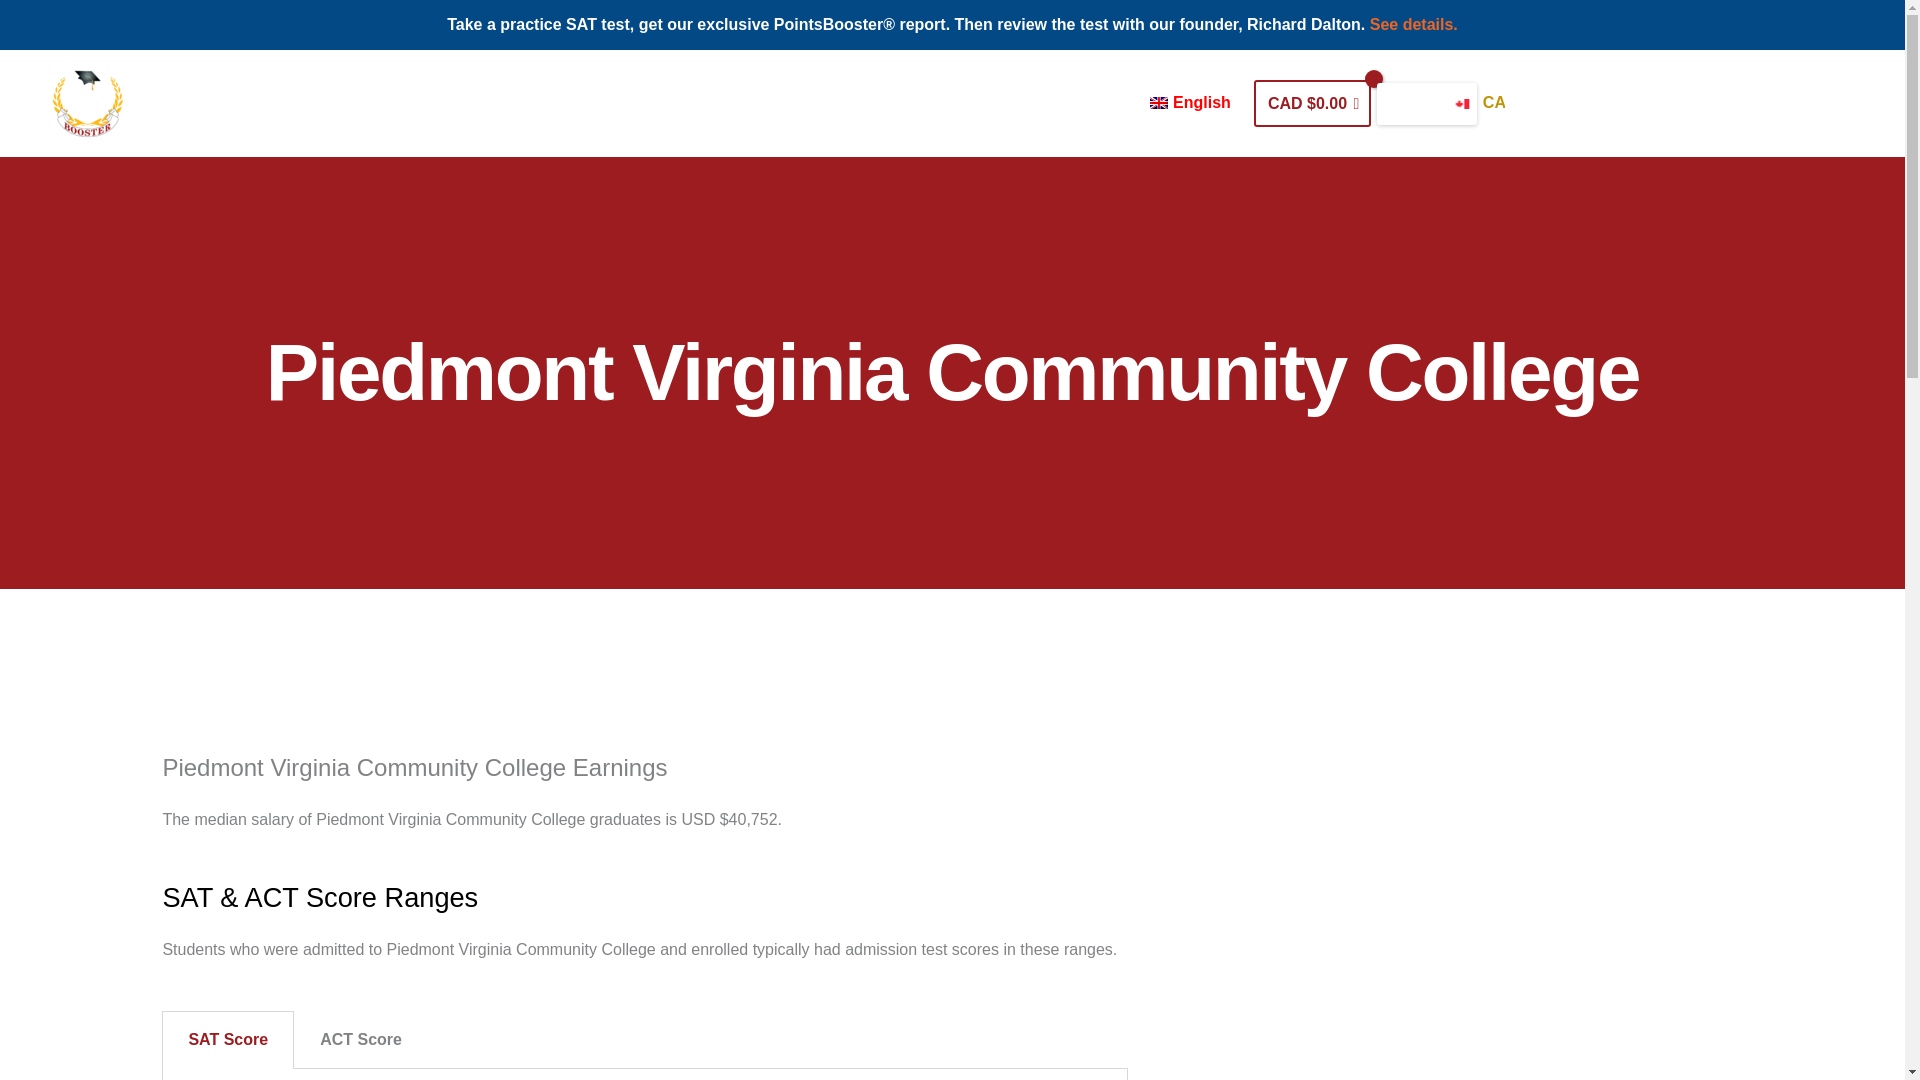 Image resolution: width=1920 pixels, height=1080 pixels. What do you see at coordinates (660, 103) in the screenshot?
I see `1-on-1 Tutoring` at bounding box center [660, 103].